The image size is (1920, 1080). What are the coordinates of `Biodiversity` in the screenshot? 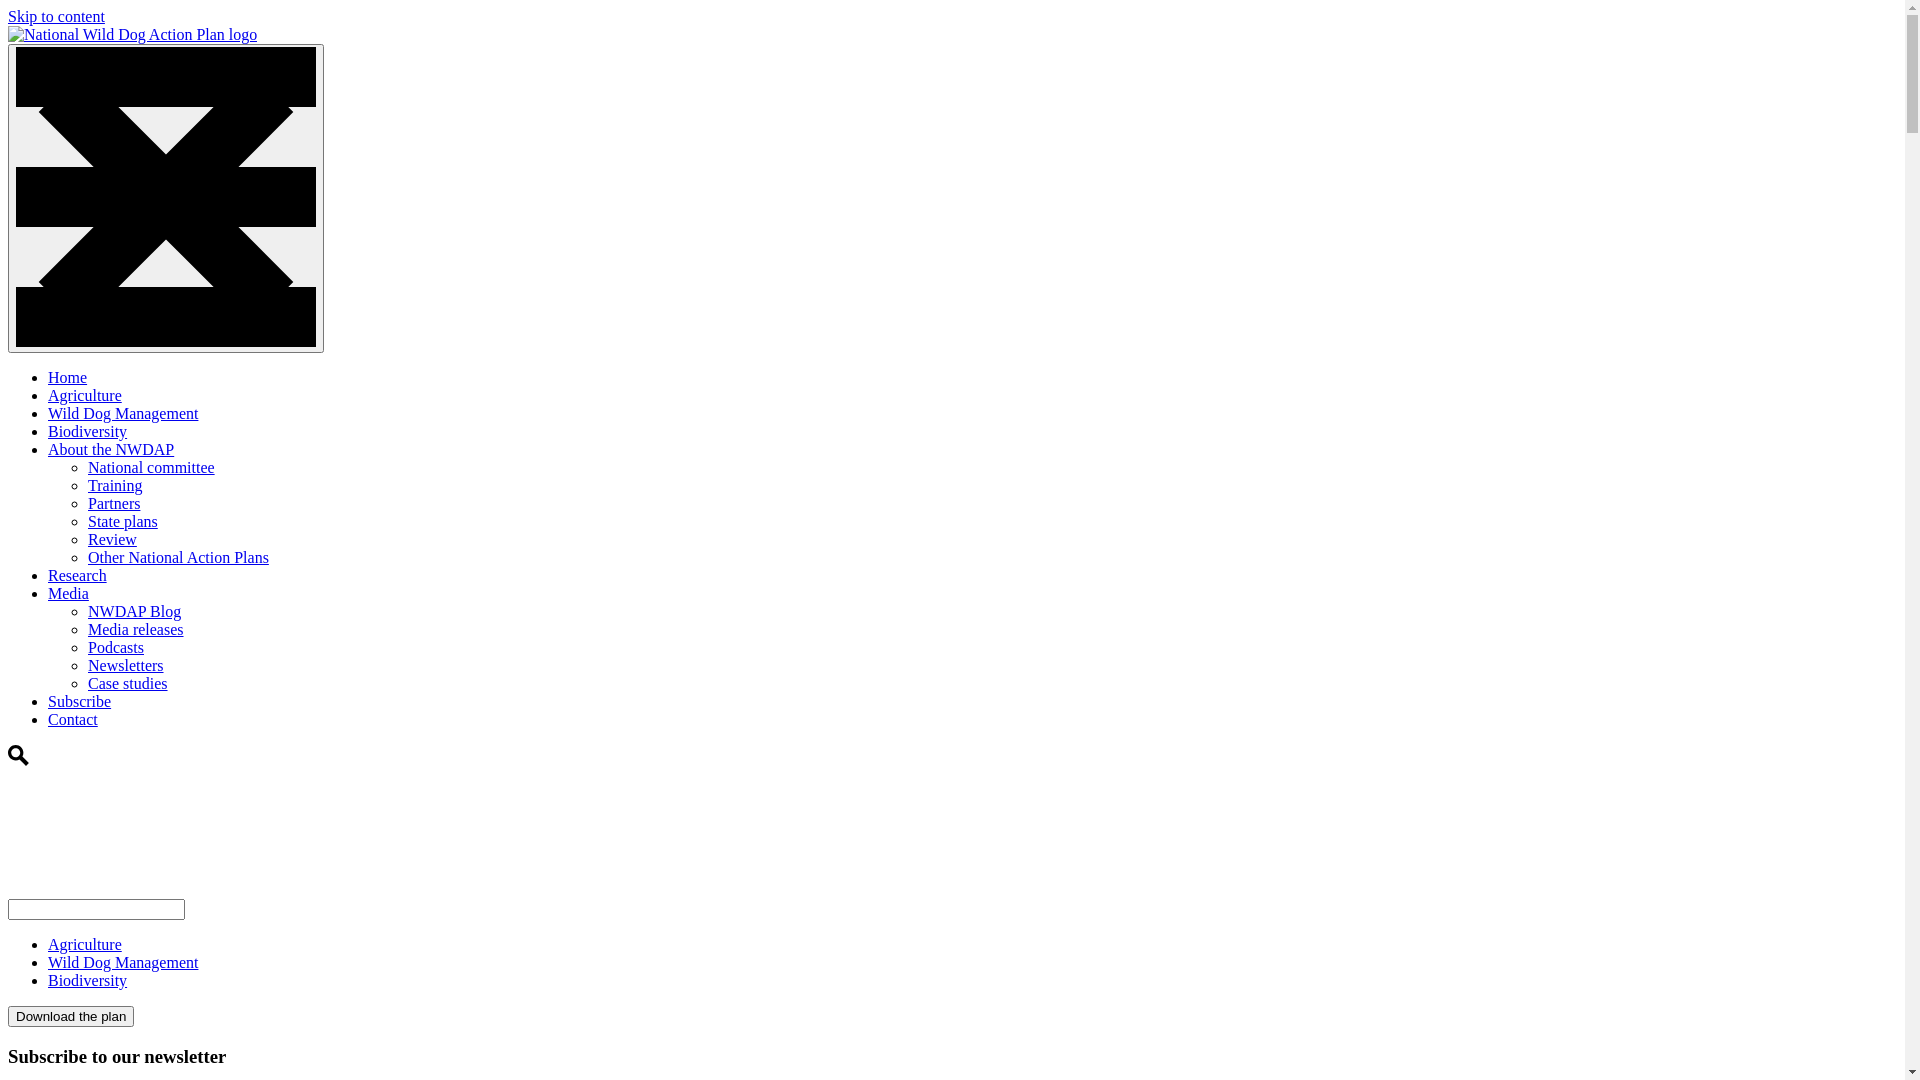 It's located at (88, 980).